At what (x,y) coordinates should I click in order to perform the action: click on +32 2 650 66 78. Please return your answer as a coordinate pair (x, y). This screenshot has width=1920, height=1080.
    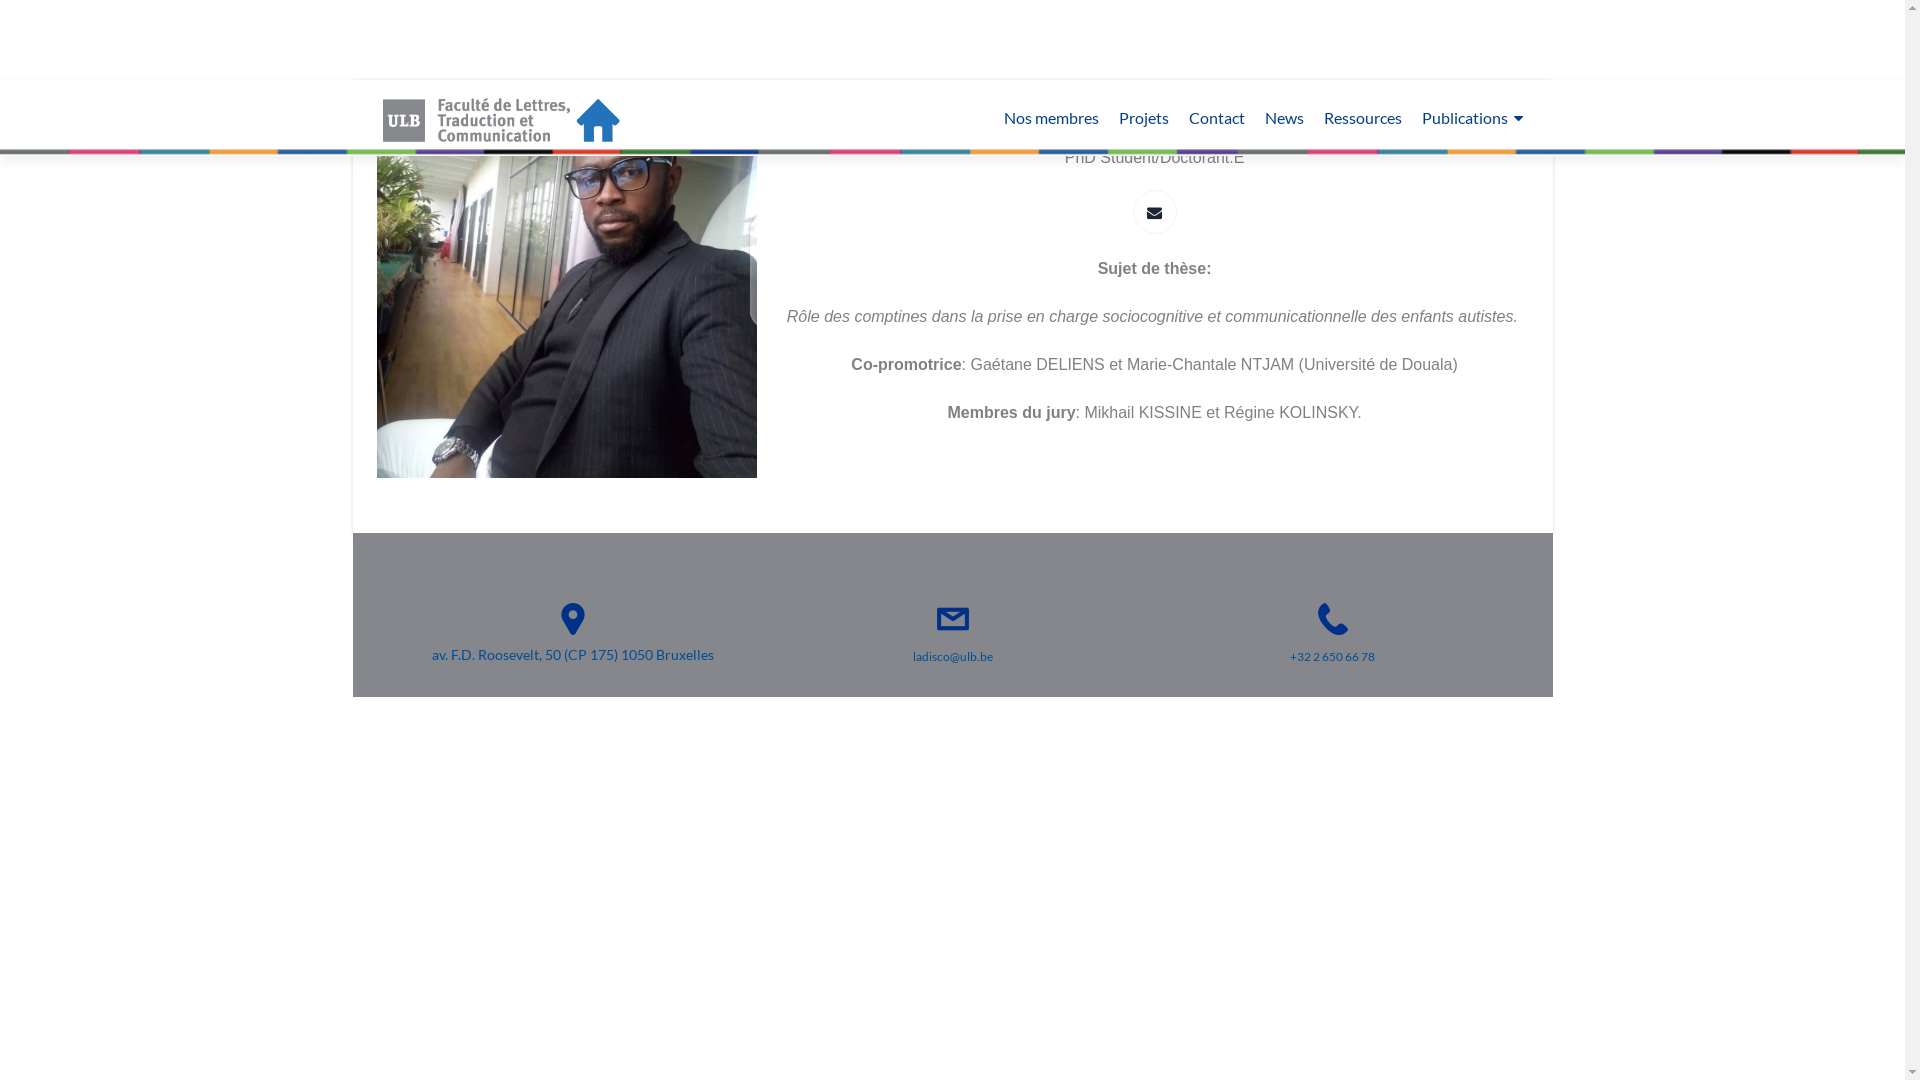
    Looking at the image, I should click on (1332, 656).